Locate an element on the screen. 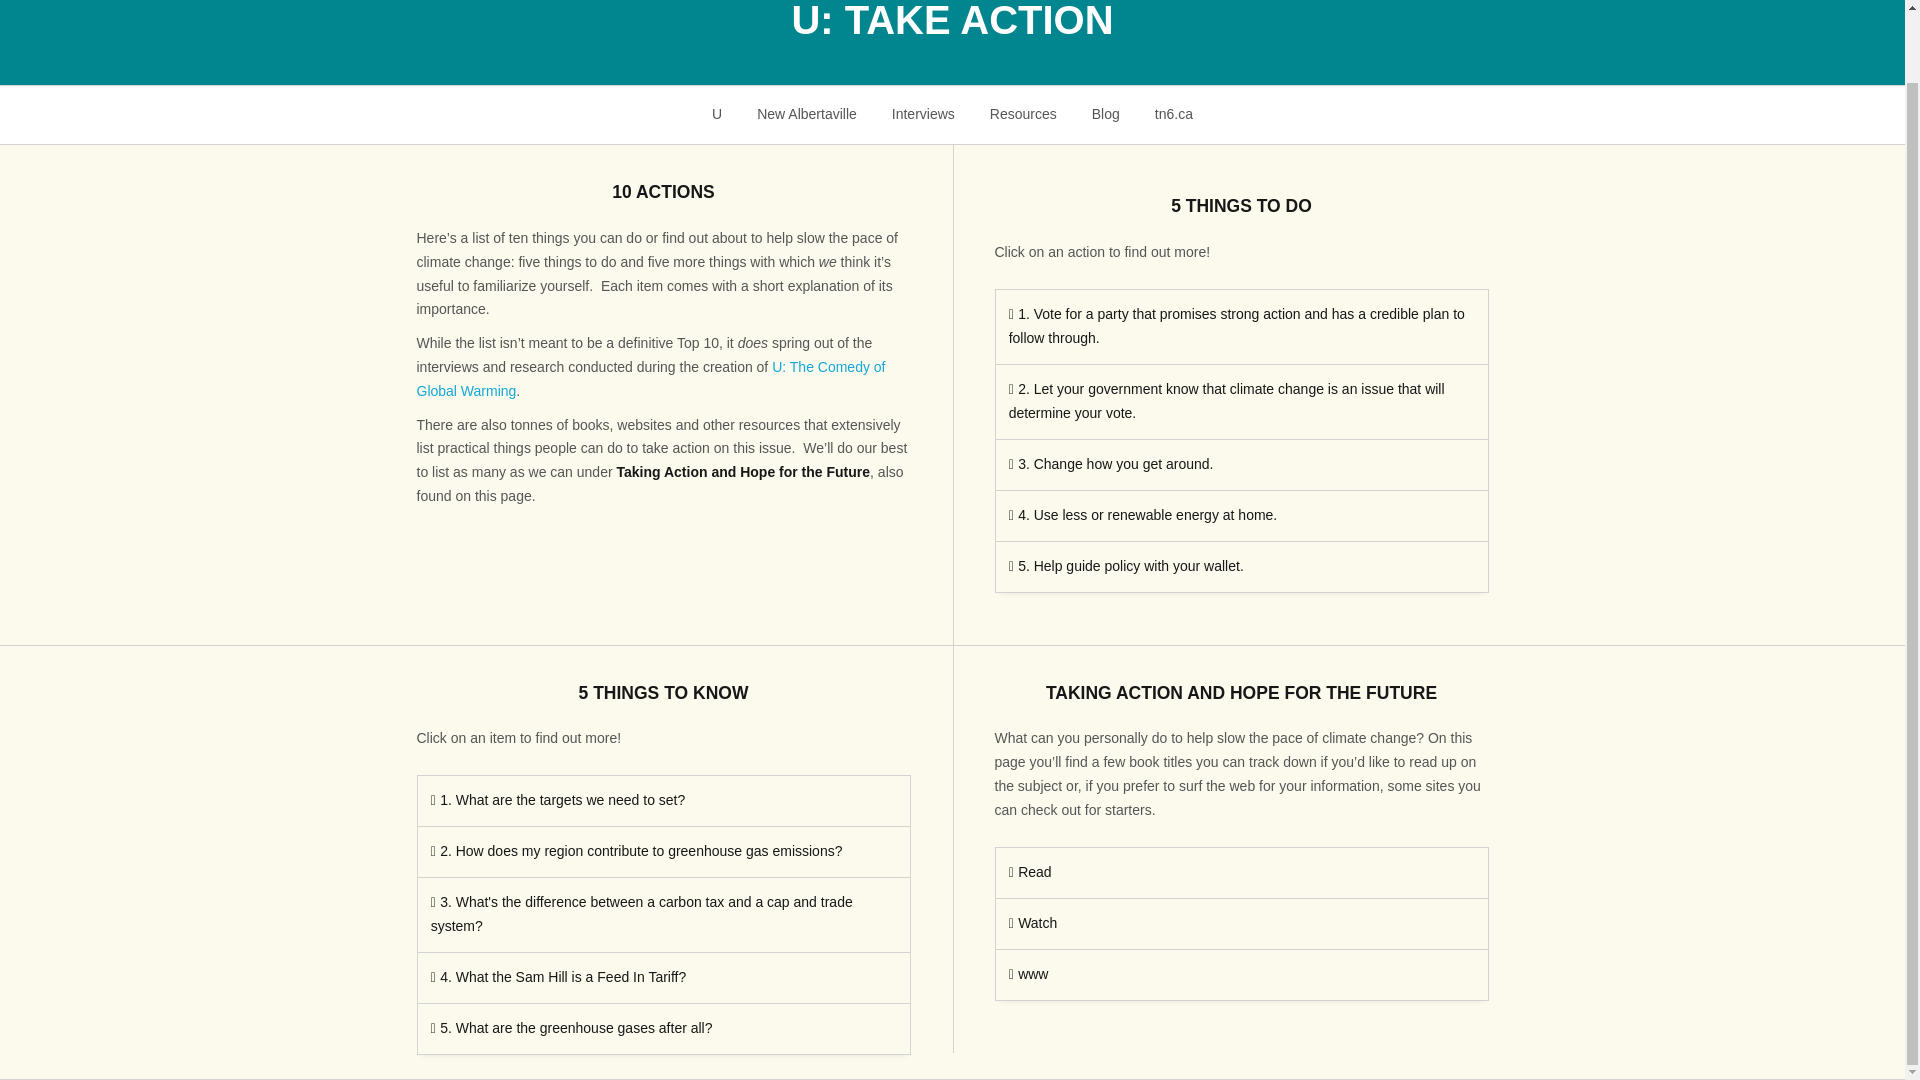  tn6.ca is located at coordinates (1172, 114).